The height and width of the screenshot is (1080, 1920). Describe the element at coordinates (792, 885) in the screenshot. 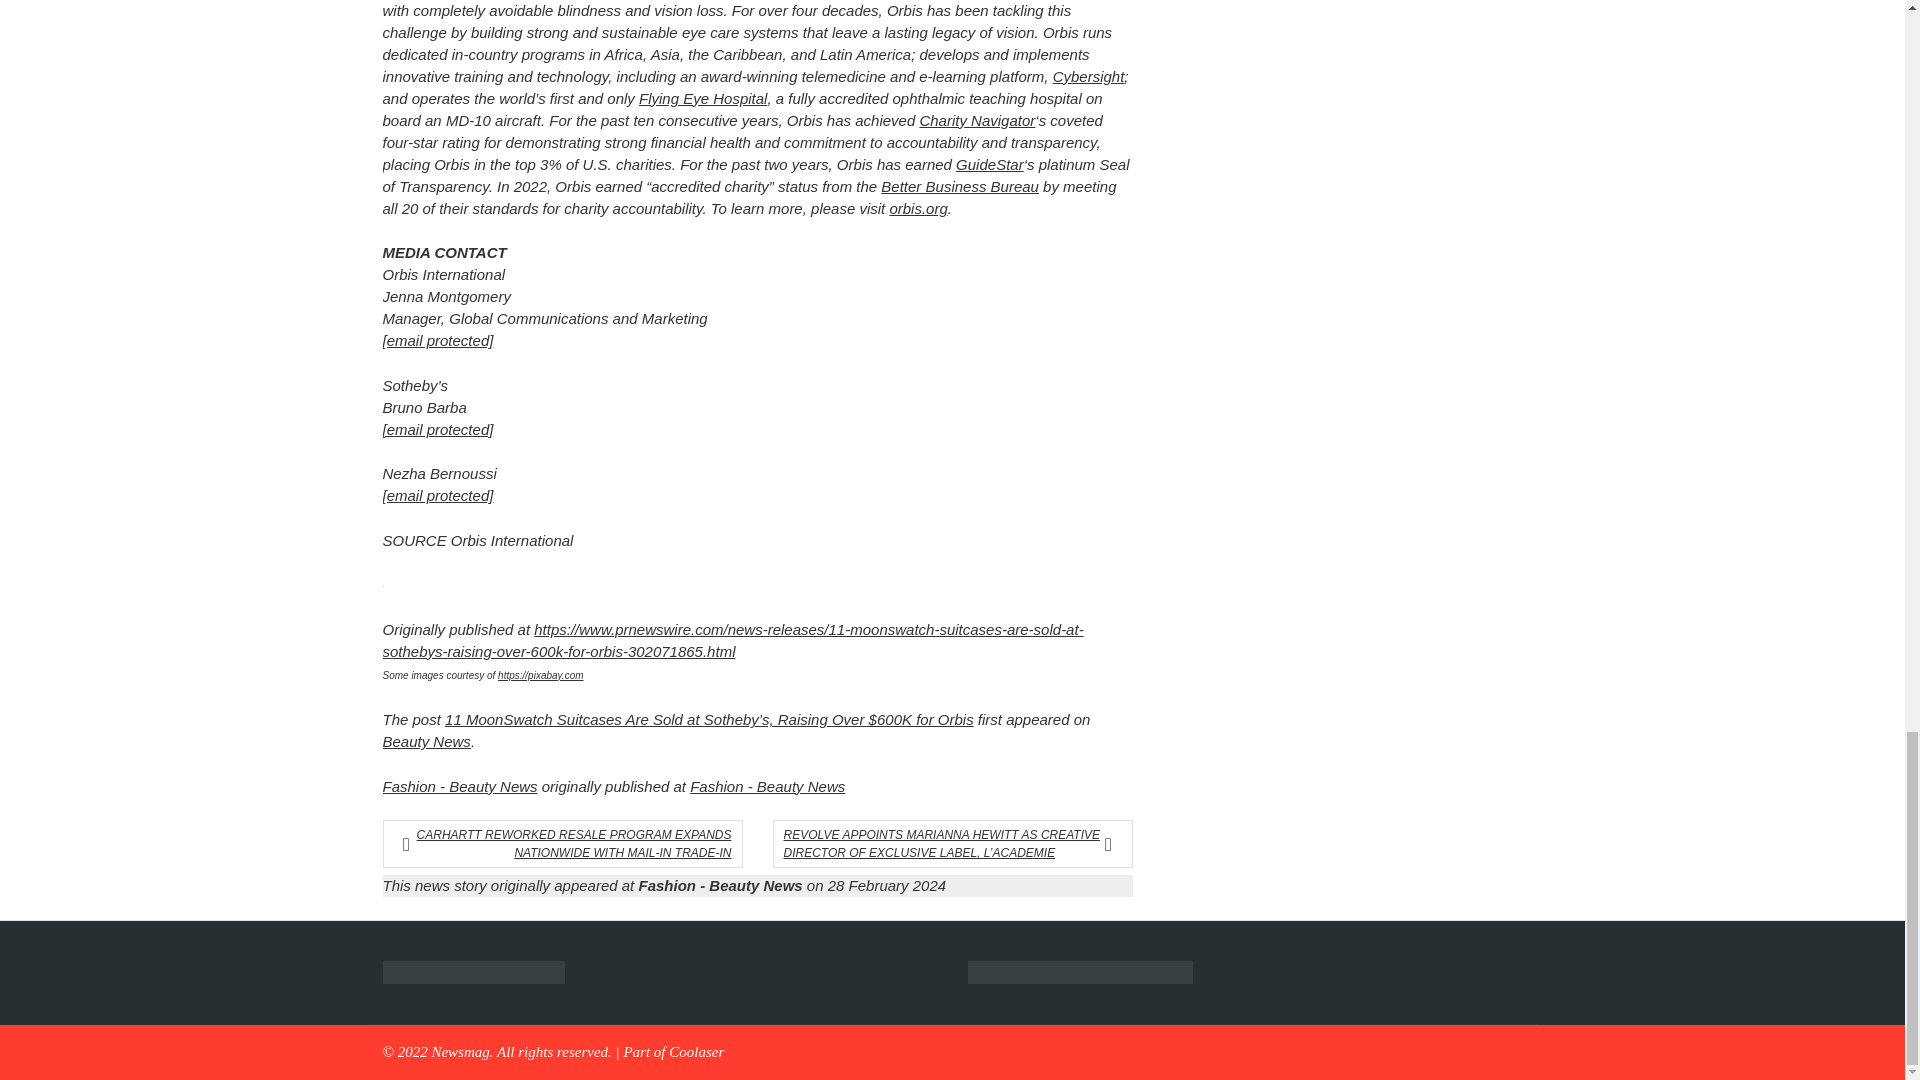

I see `Fashion - Beauty News on 28 February 2024` at that location.